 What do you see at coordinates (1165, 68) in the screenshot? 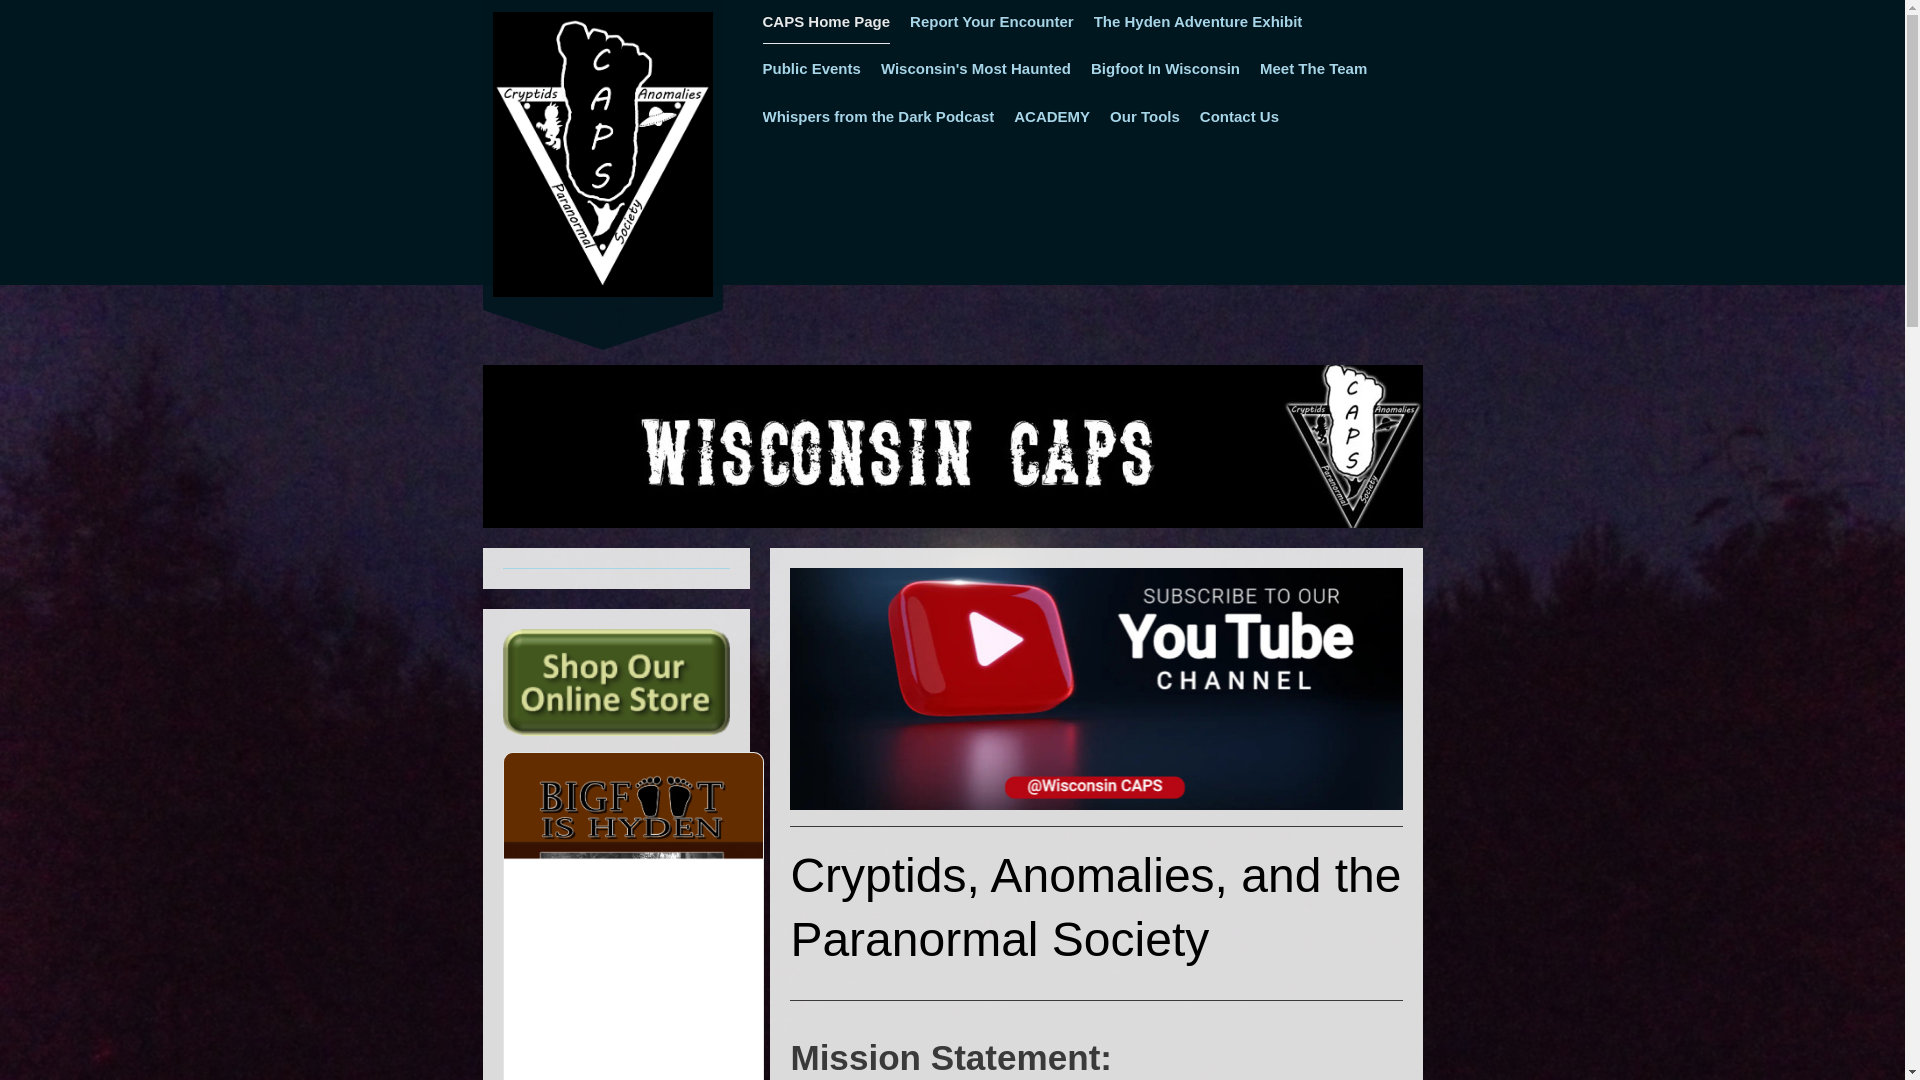
I see `Bigfoot In Wisconsin` at bounding box center [1165, 68].